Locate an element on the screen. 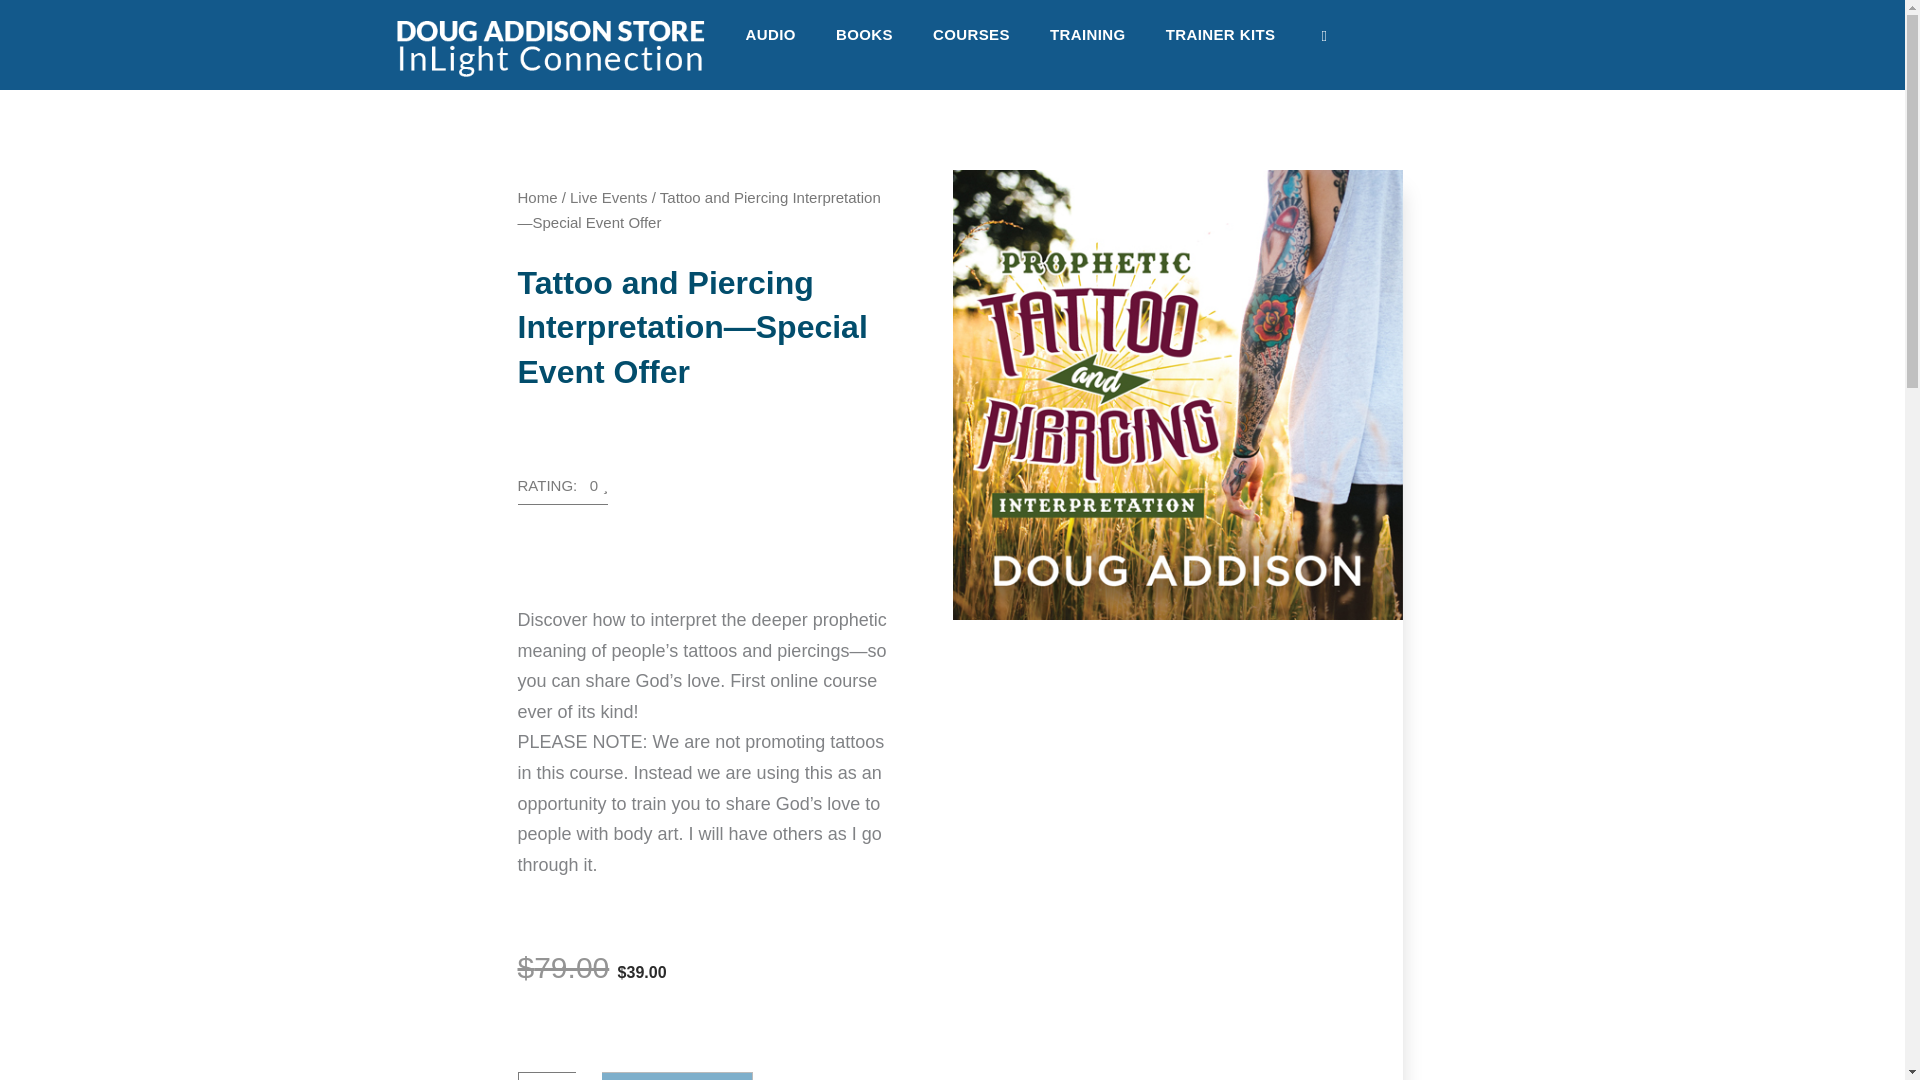 This screenshot has width=1920, height=1080. COURSES is located at coordinates (971, 34).